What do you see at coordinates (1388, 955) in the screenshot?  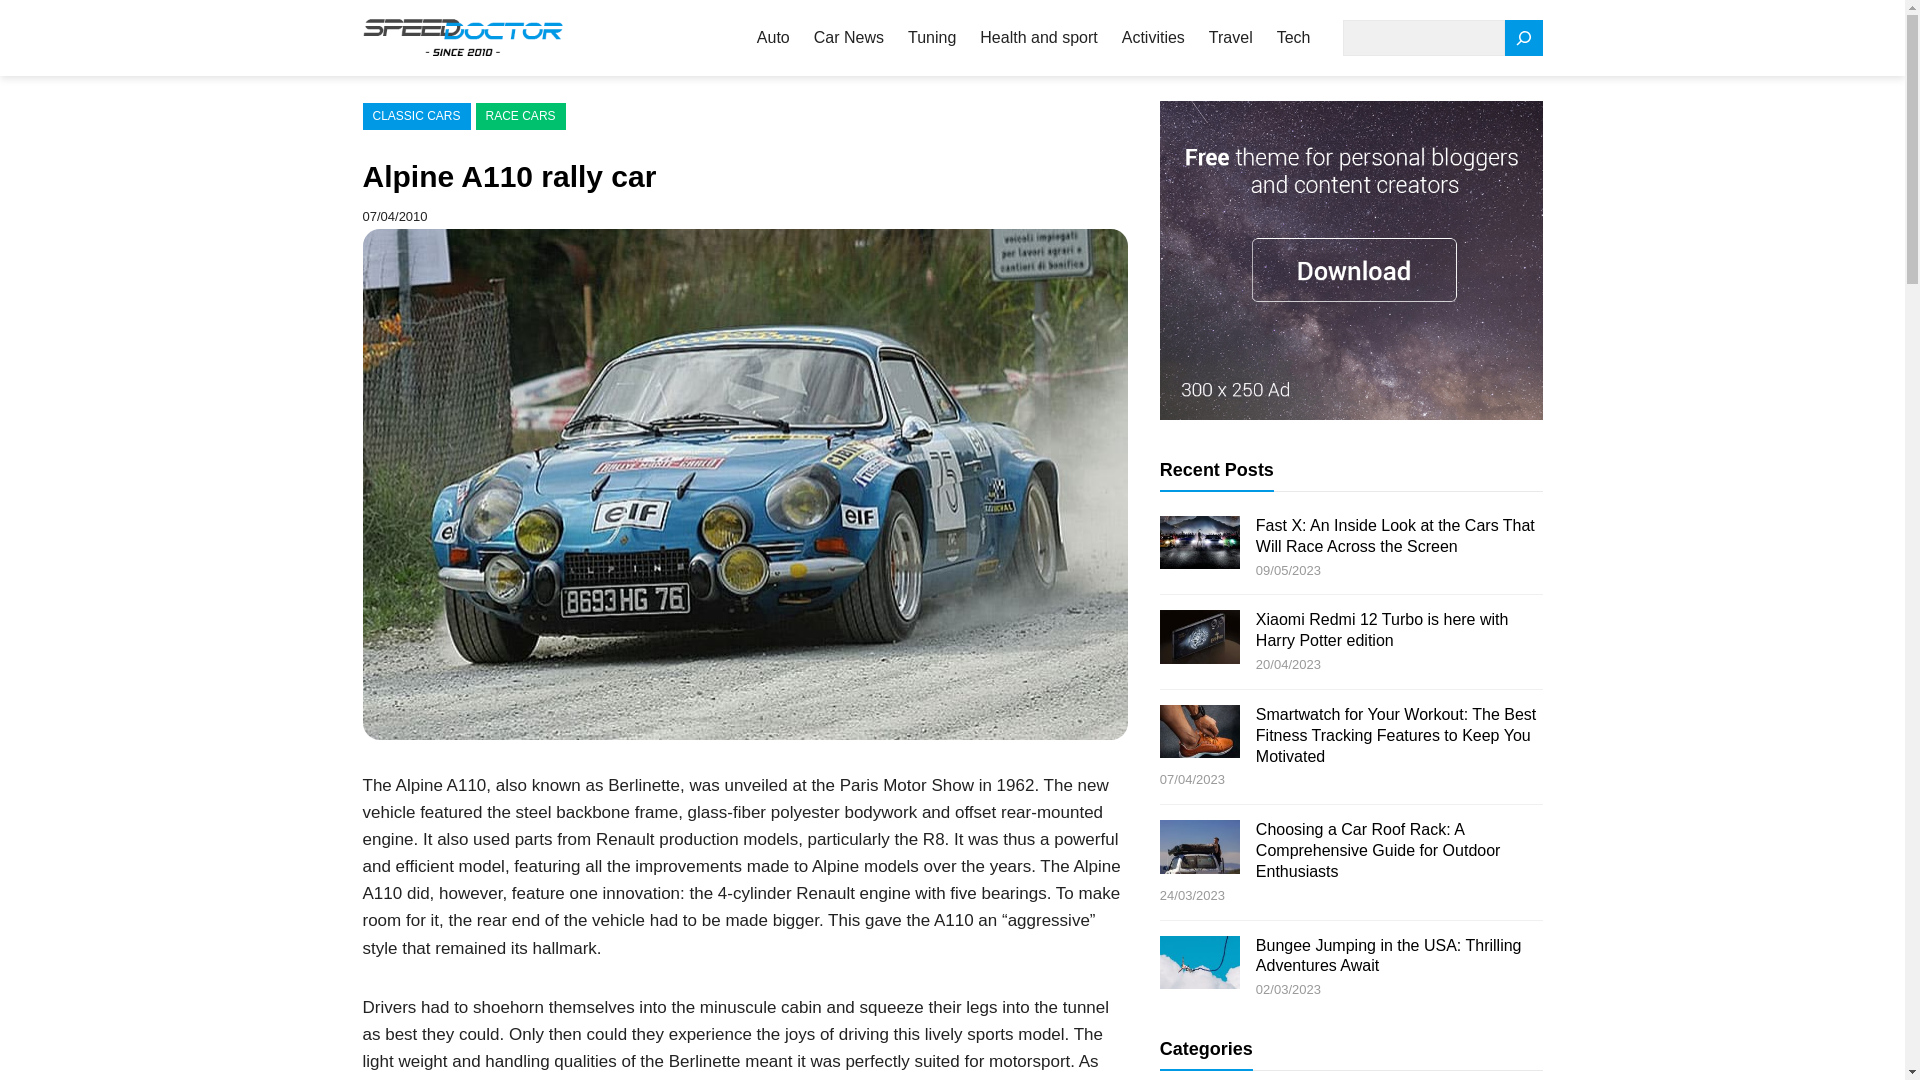 I see `Bungee Jumping in the USA: Thrilling Adventures Await` at bounding box center [1388, 955].